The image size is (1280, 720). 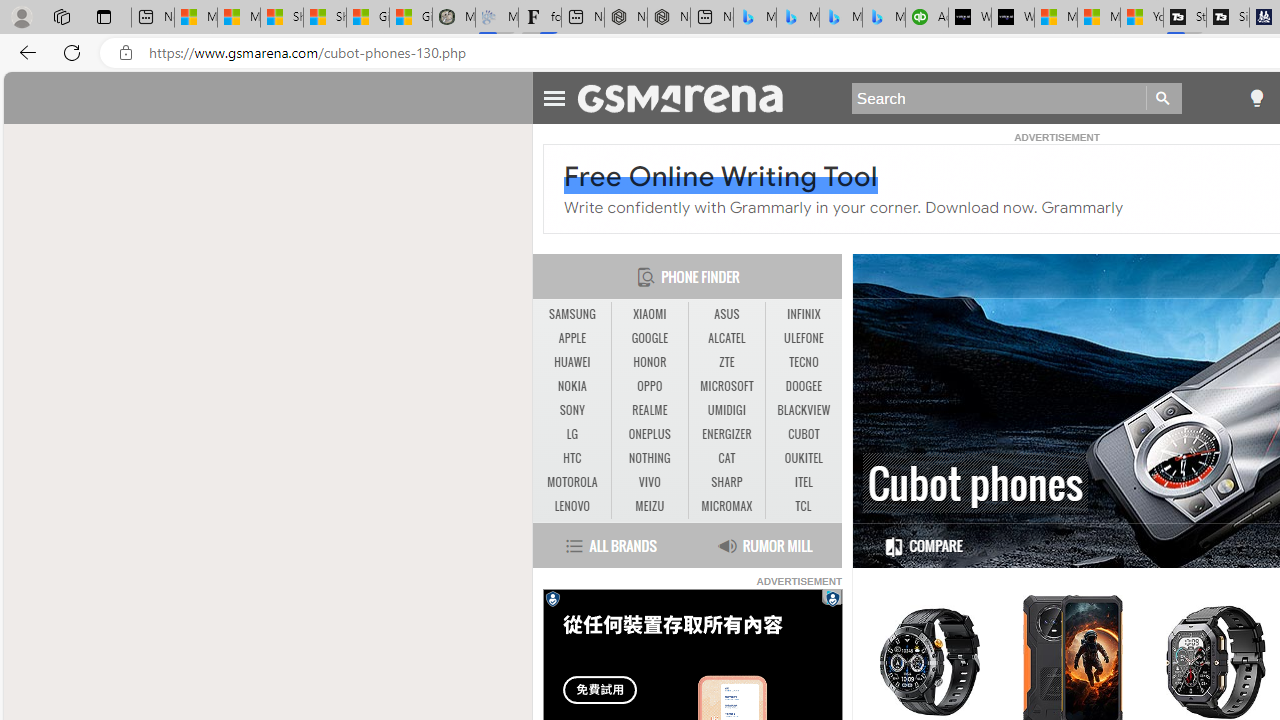 What do you see at coordinates (649, 458) in the screenshot?
I see `NOTHING` at bounding box center [649, 458].